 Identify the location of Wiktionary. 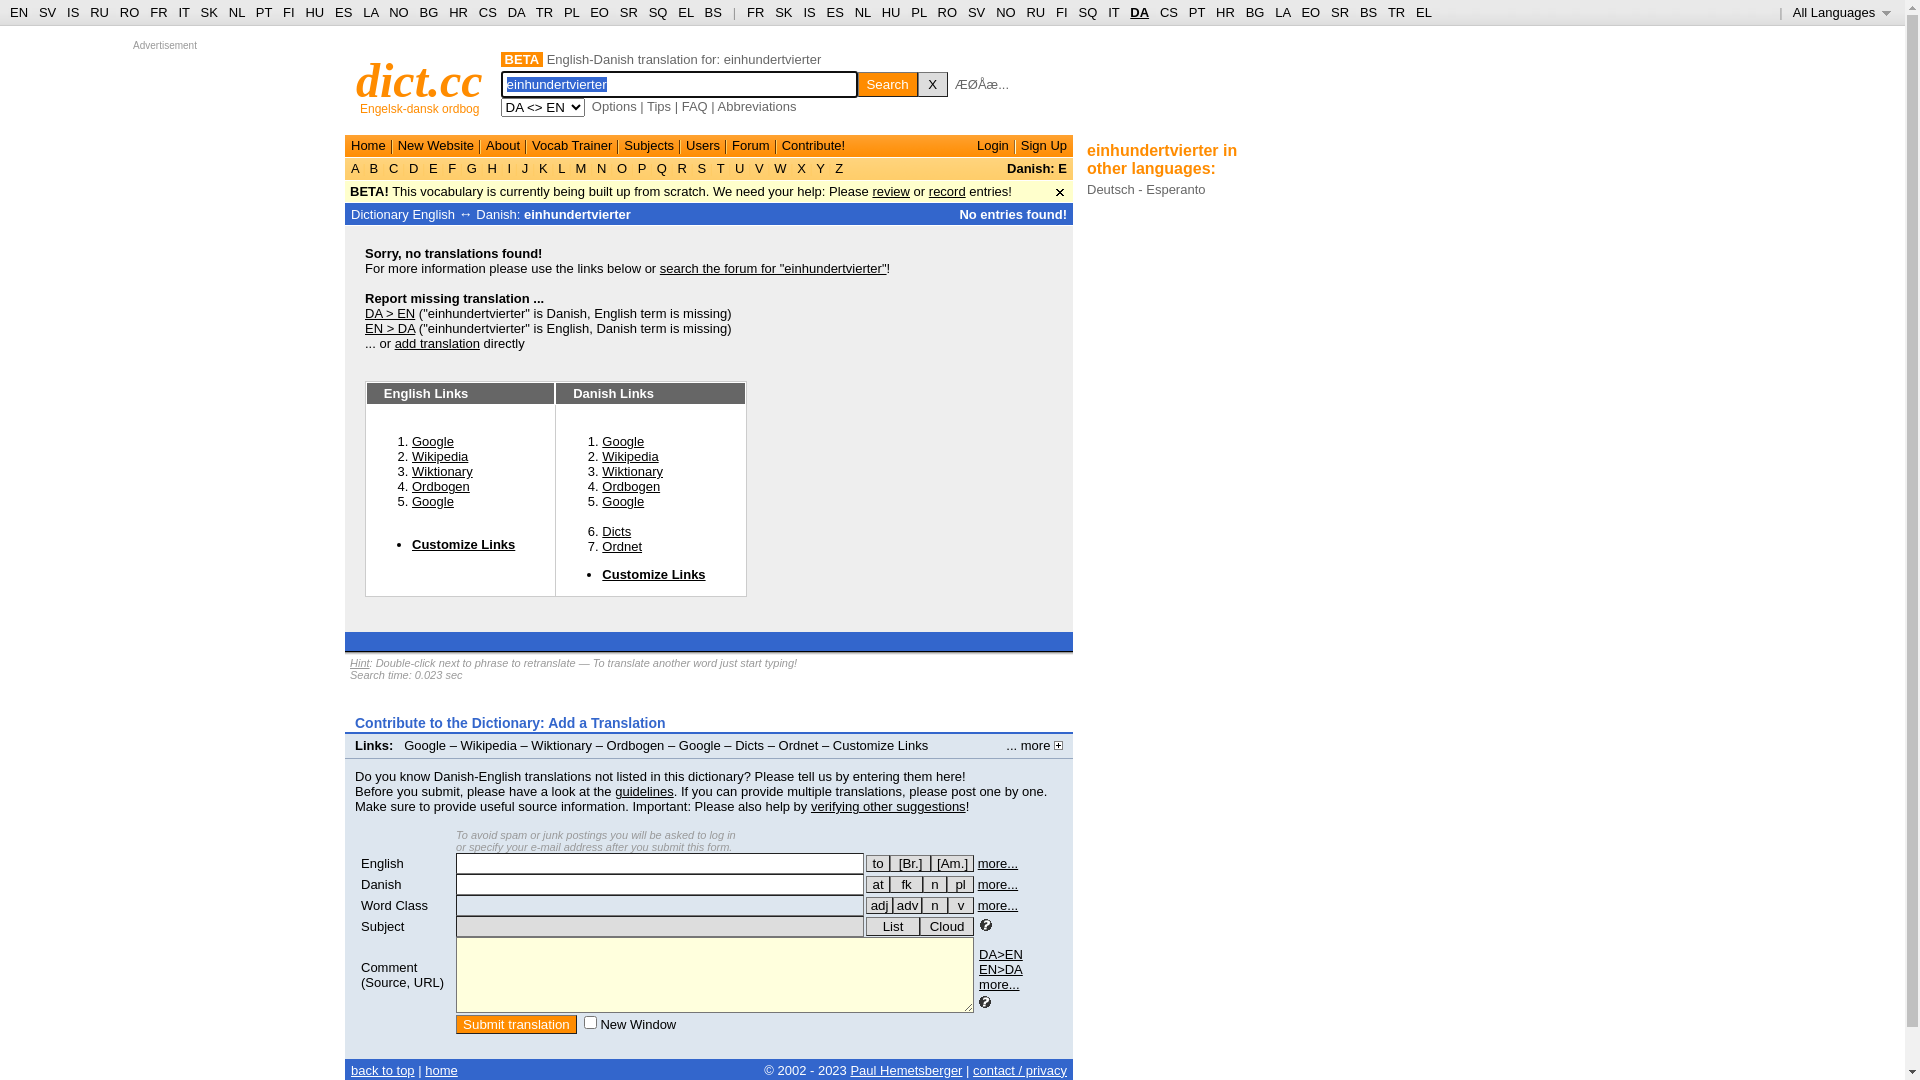
(562, 746).